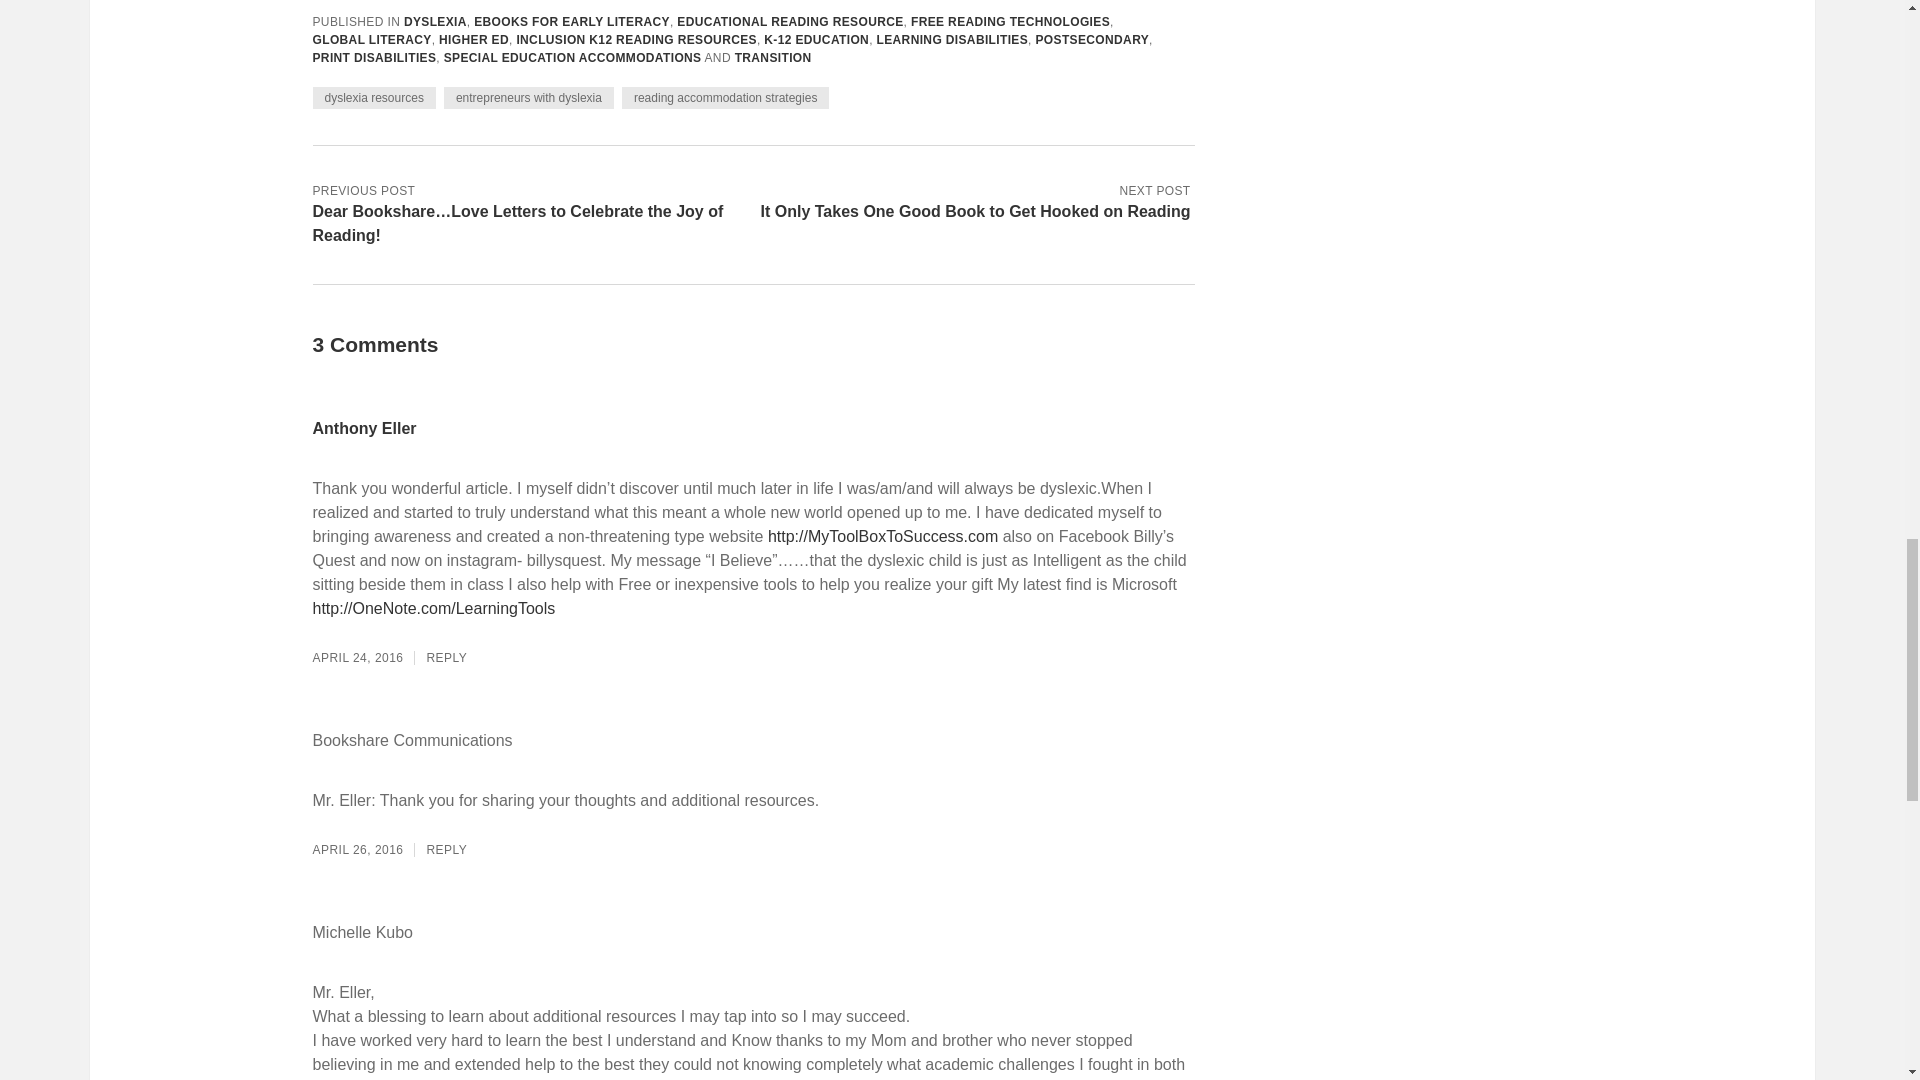 This screenshot has height=1080, width=1920. I want to click on View all posts tagged dyslexia resources, so click(373, 98).